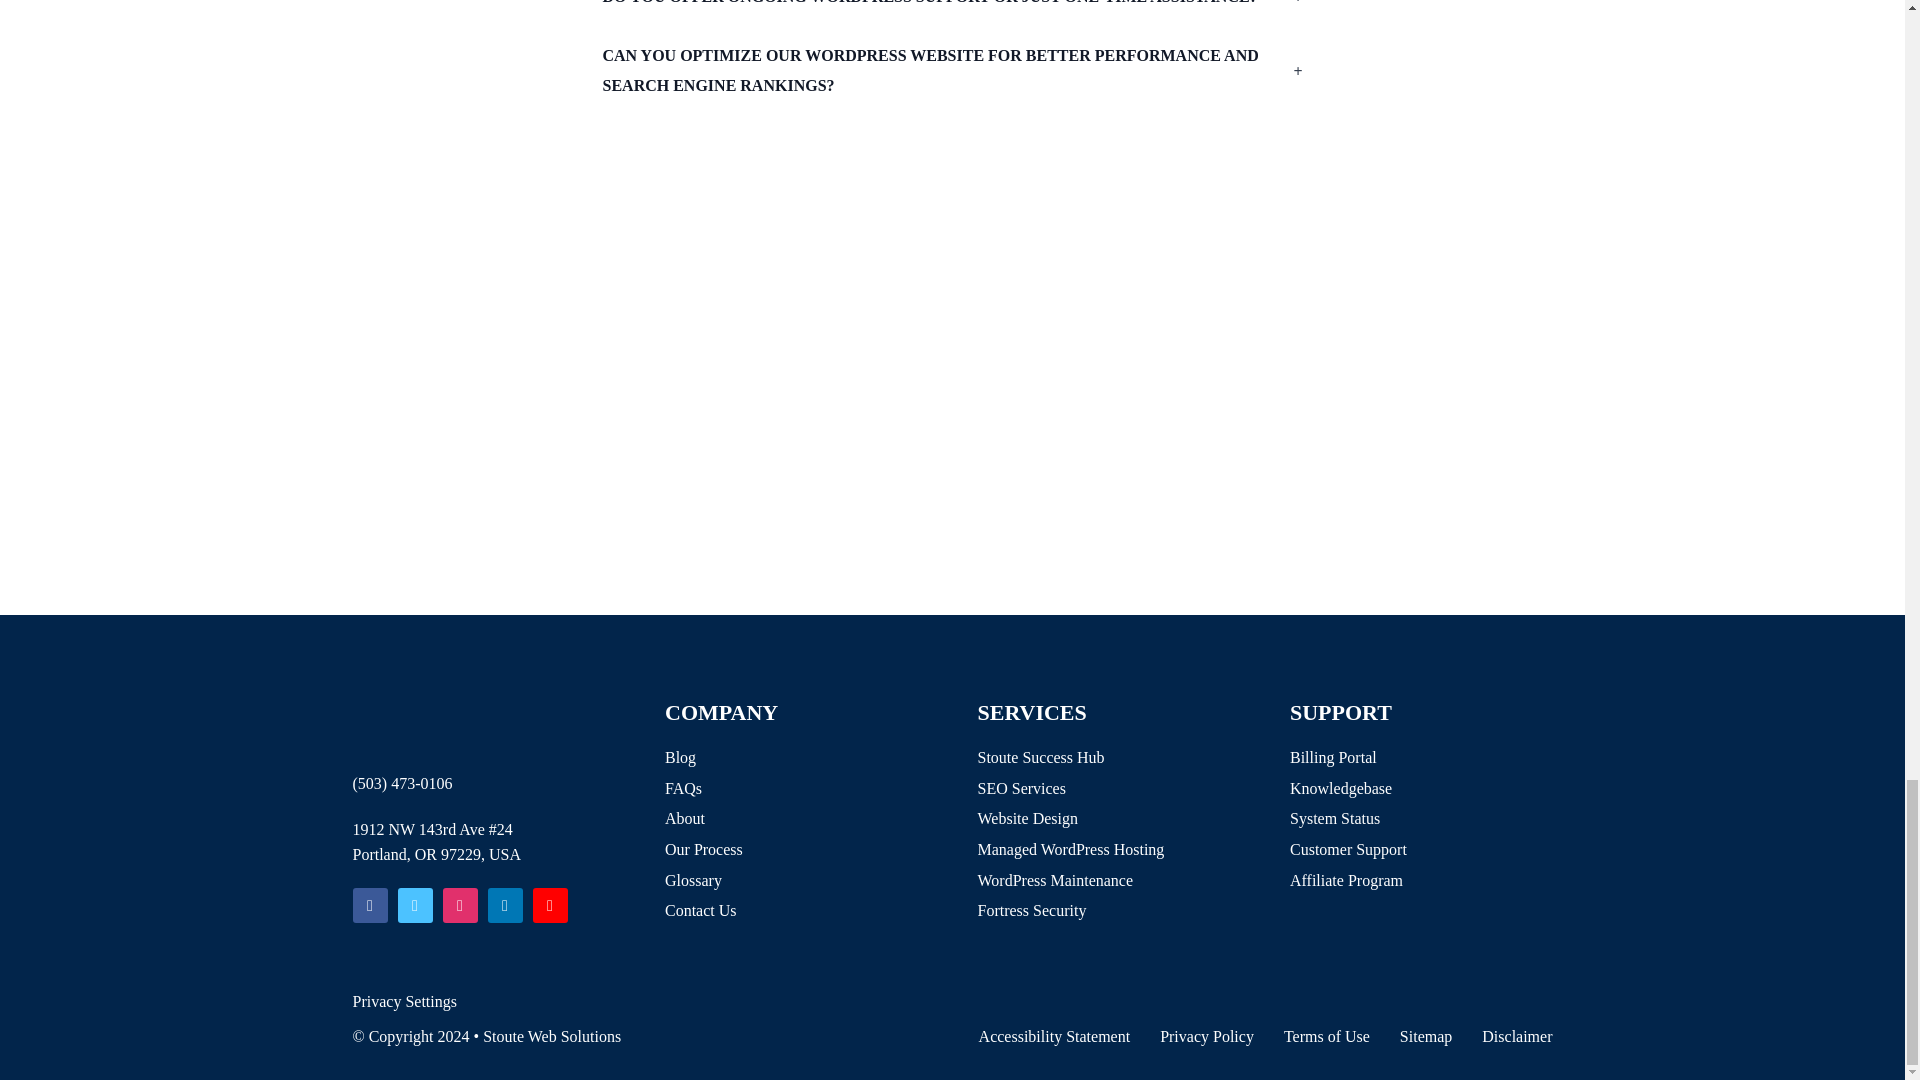  What do you see at coordinates (704, 758) in the screenshot?
I see `Blog` at bounding box center [704, 758].